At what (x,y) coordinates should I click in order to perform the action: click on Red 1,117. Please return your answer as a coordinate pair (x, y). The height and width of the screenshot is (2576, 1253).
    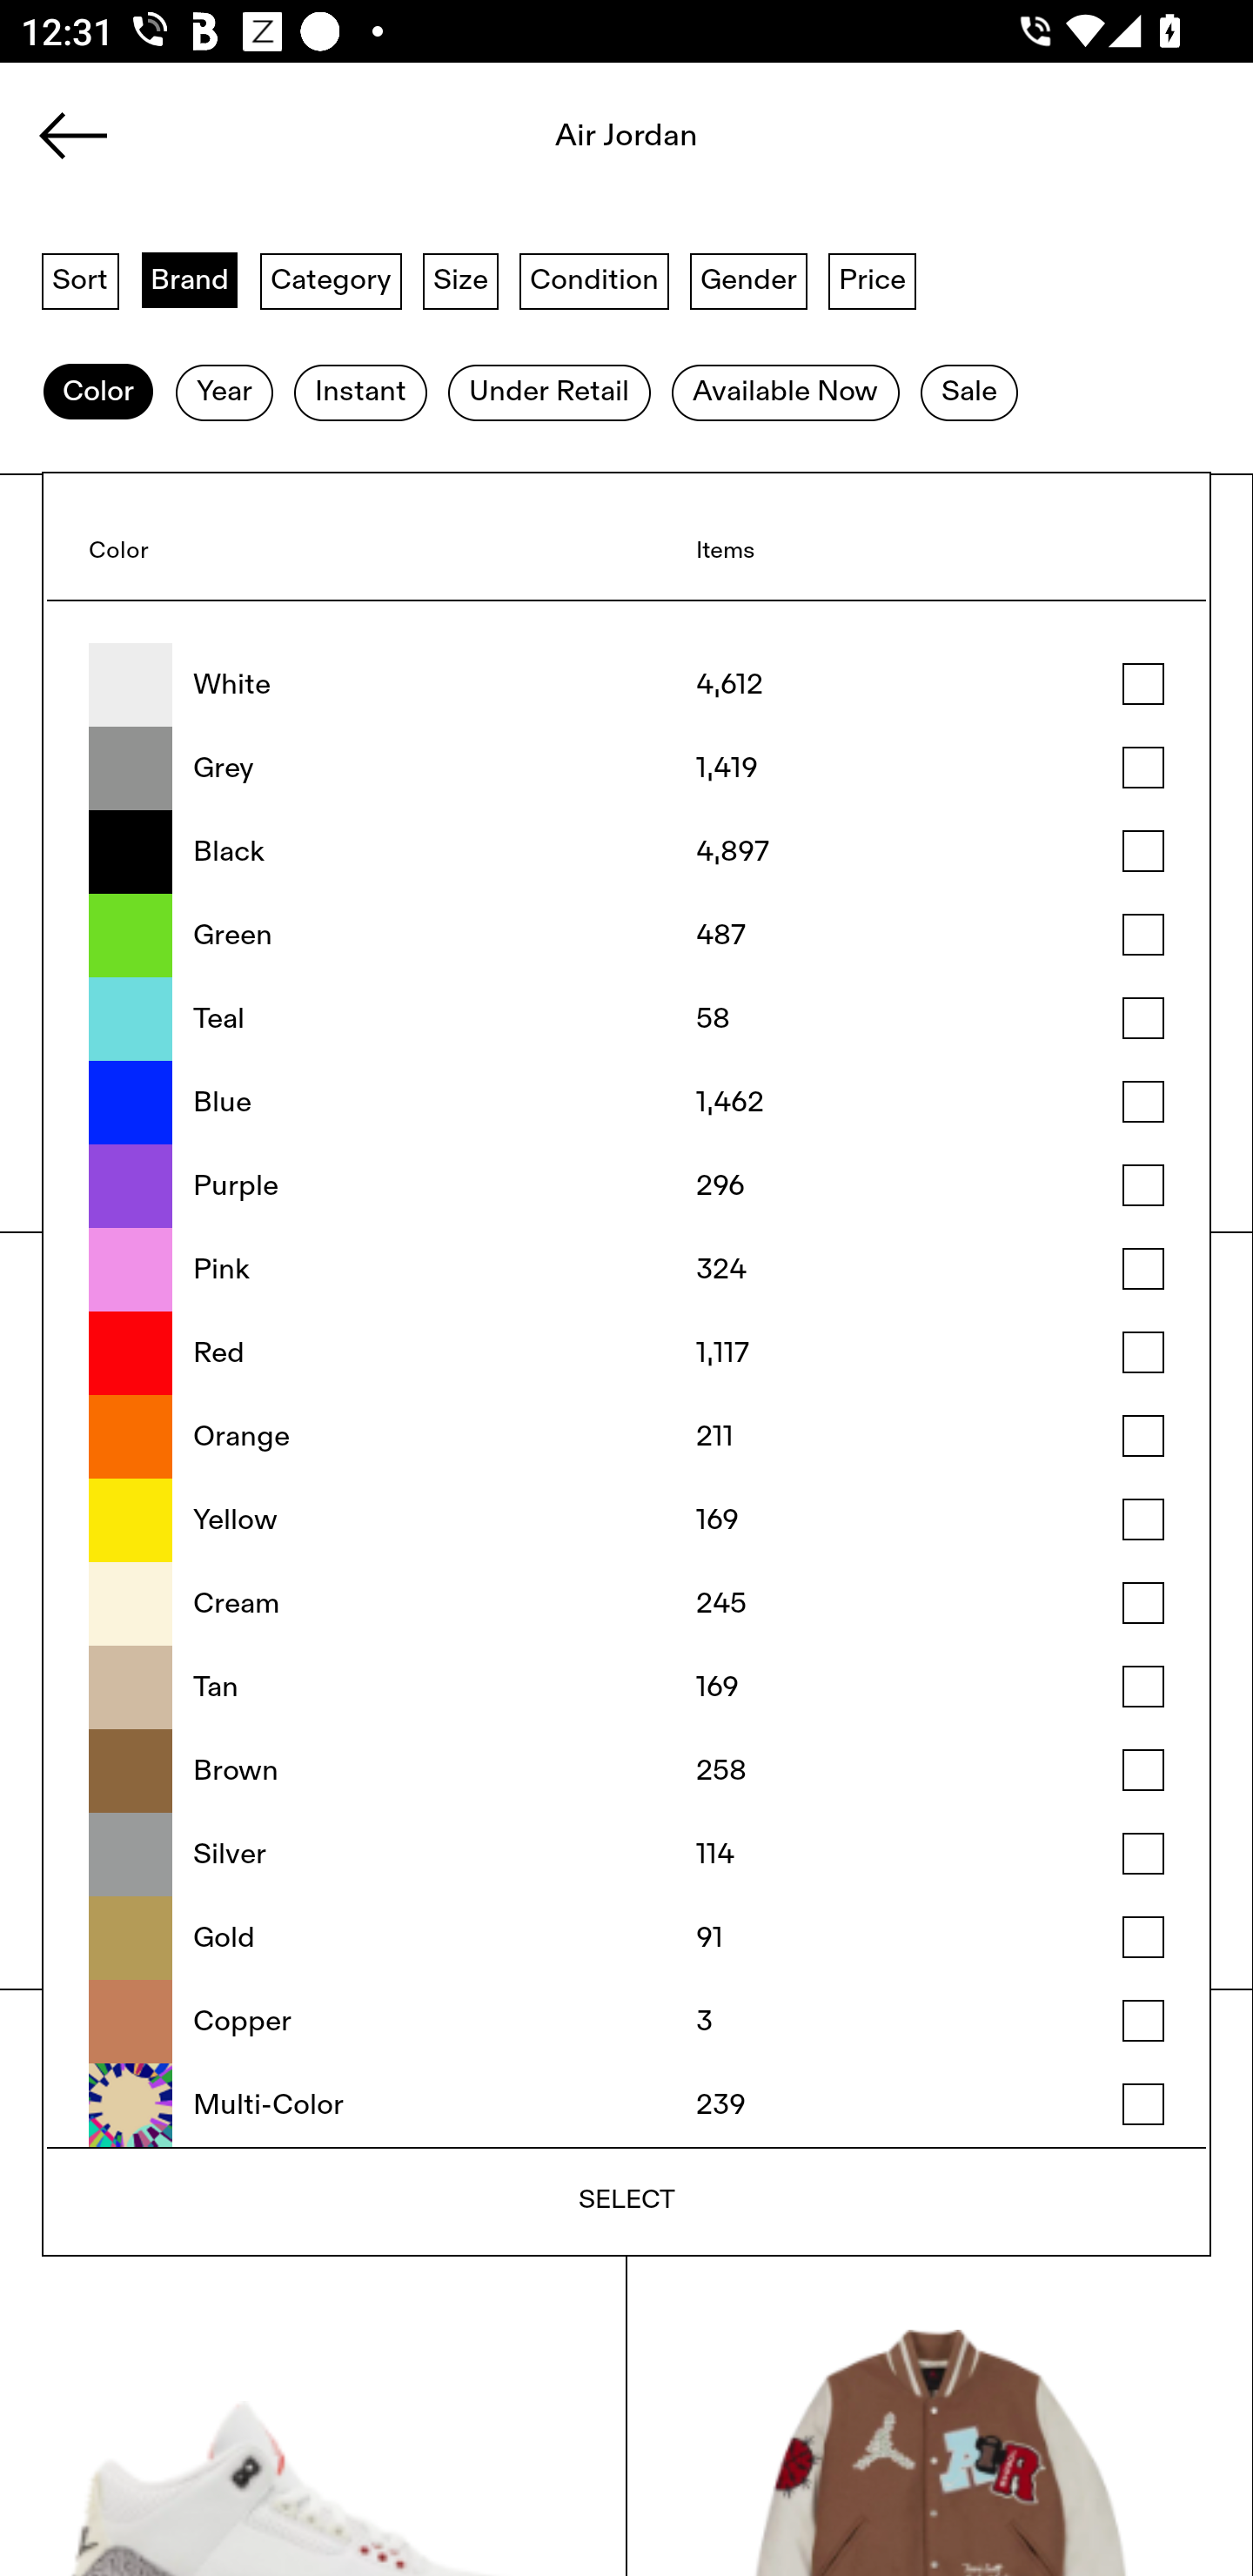
    Looking at the image, I should click on (626, 1353).